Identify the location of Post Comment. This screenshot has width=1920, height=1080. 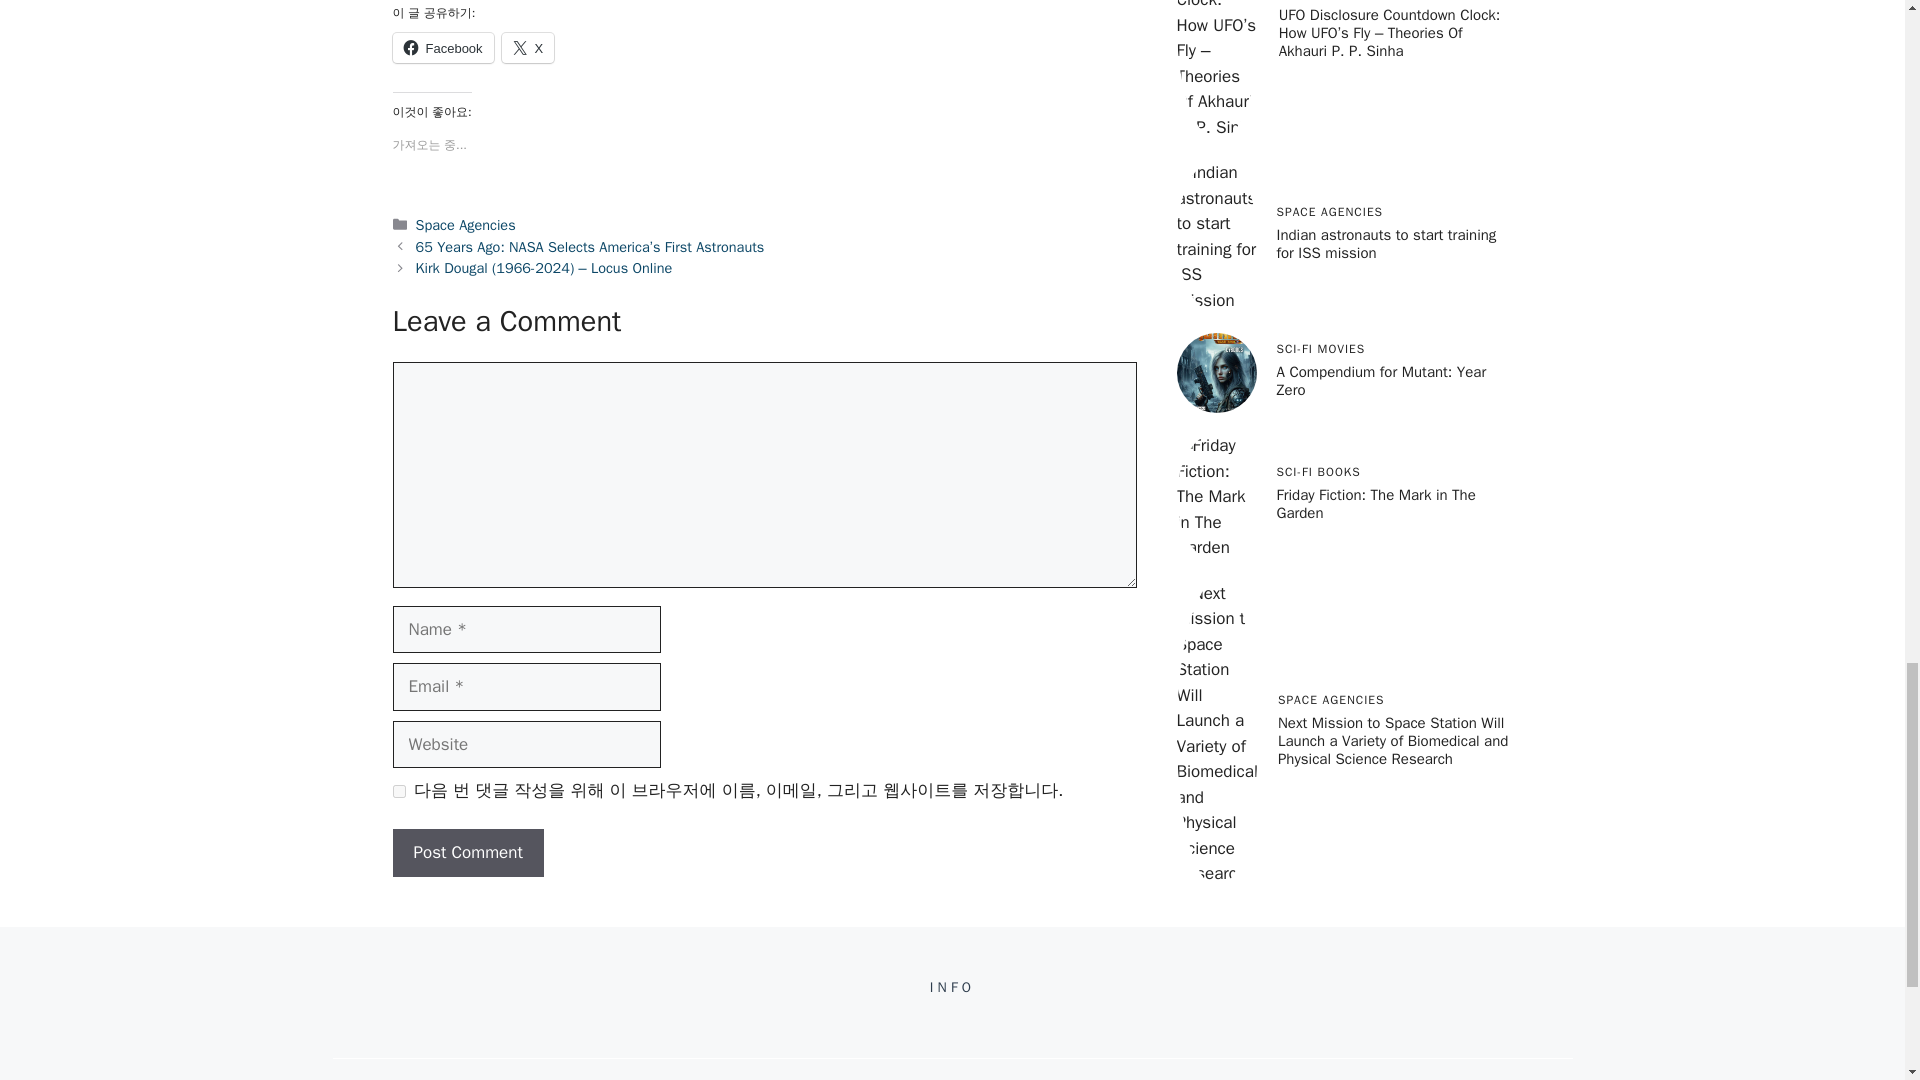
(467, 852).